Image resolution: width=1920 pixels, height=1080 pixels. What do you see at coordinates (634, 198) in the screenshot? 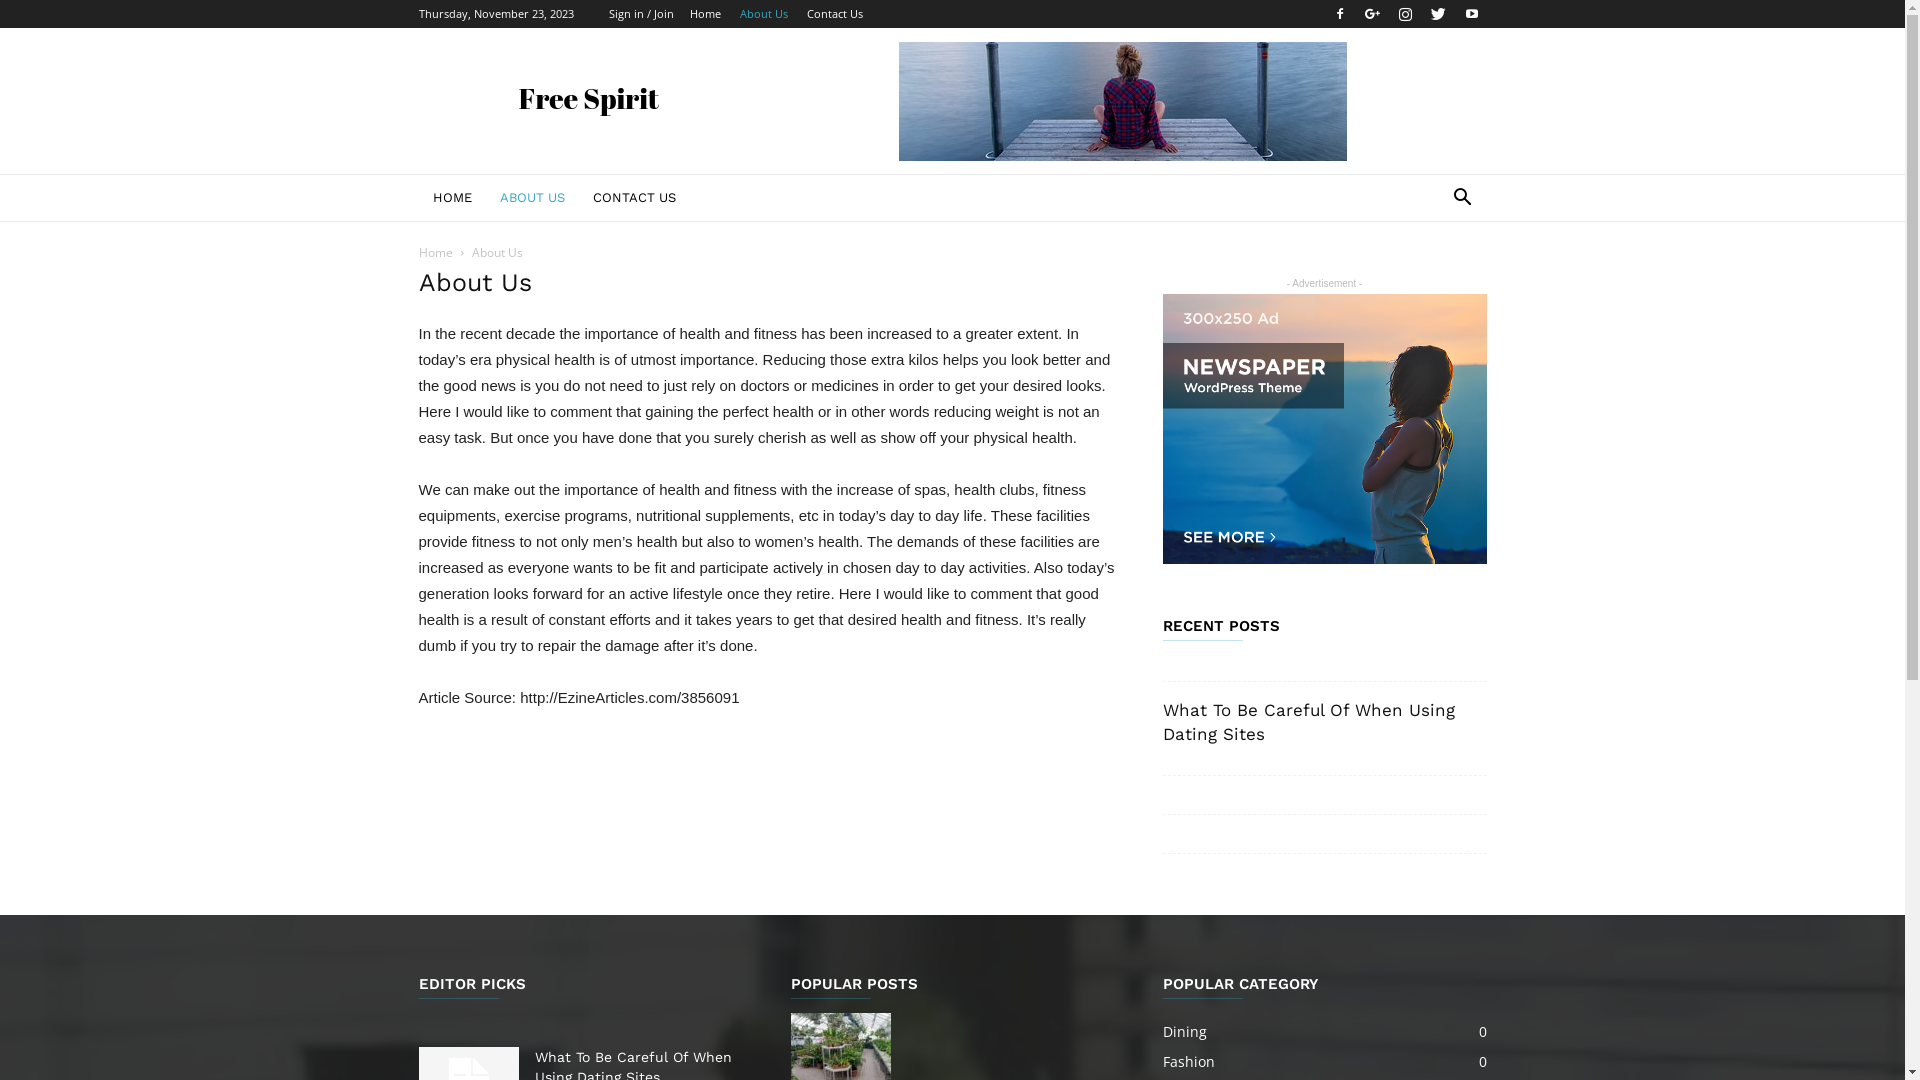
I see `CONTACT US` at bounding box center [634, 198].